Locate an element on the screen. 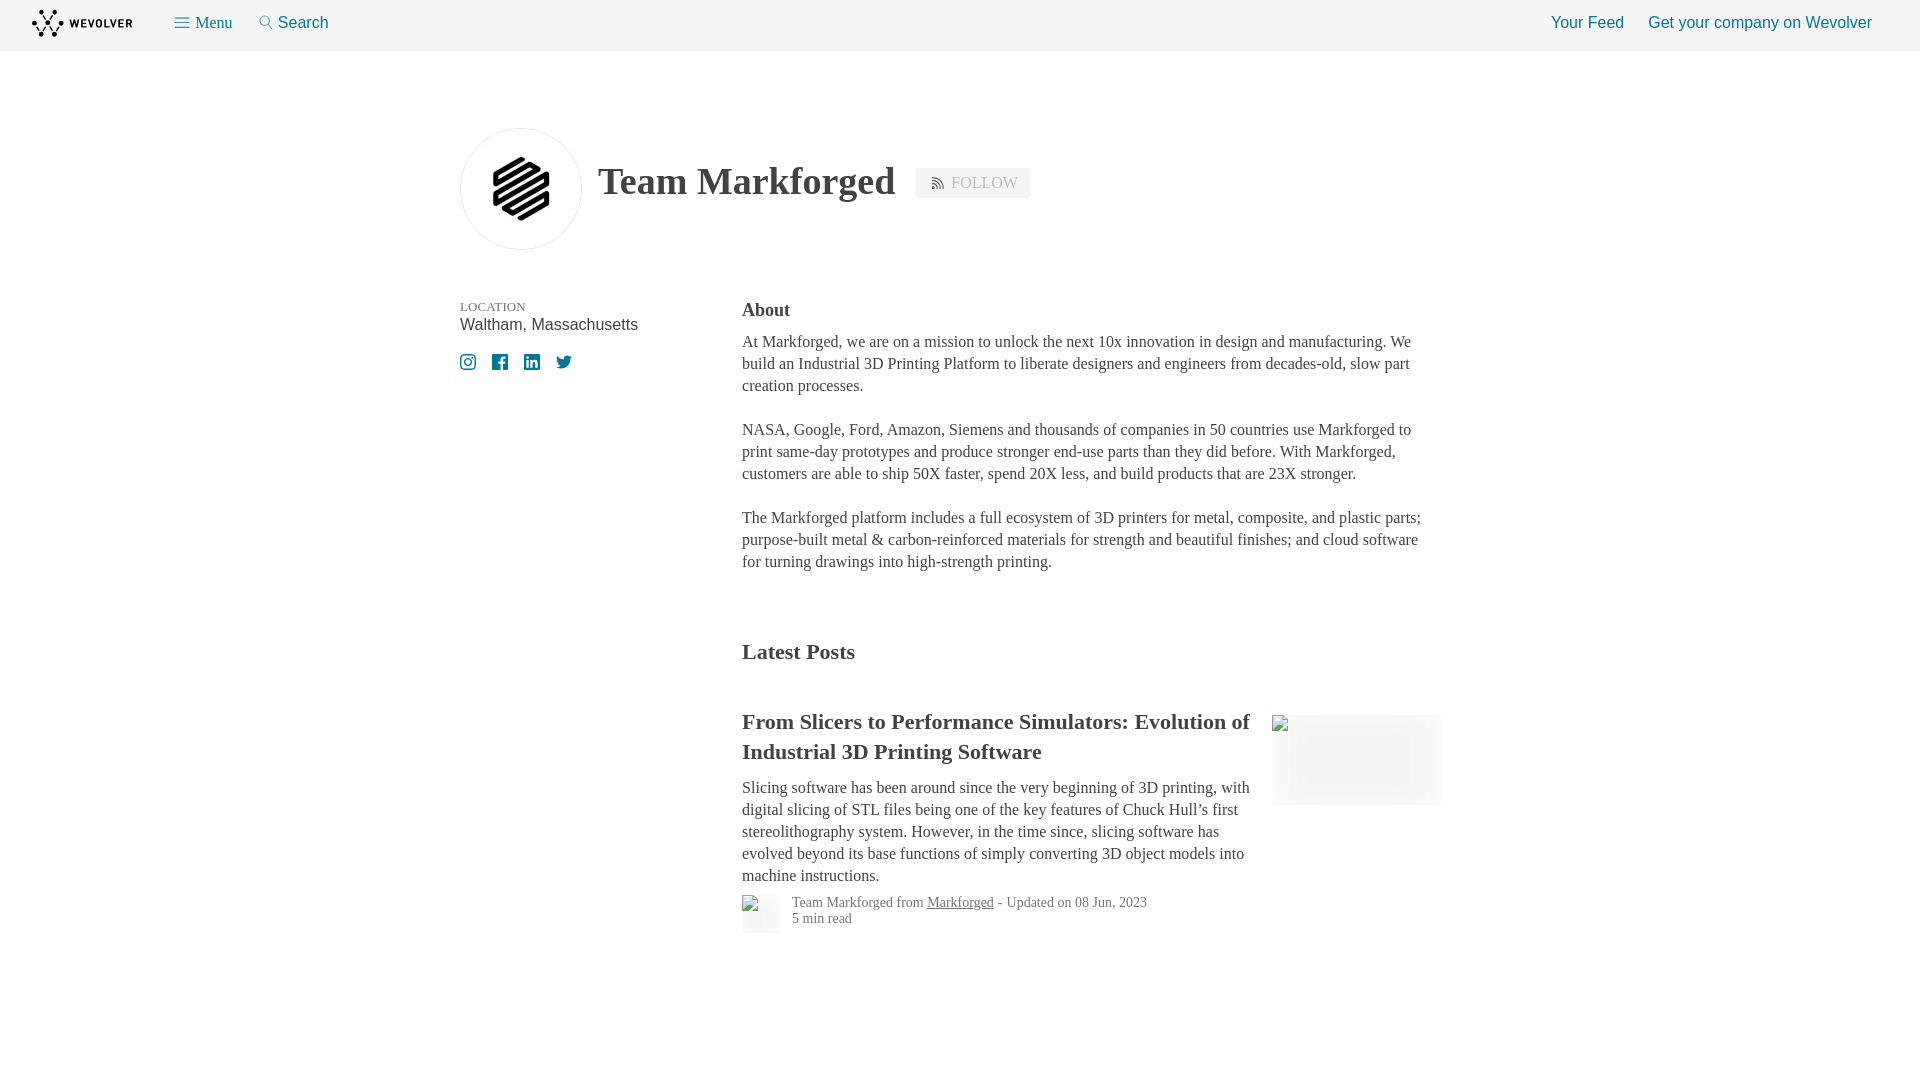  Get your company on Wevolver is located at coordinates (1760, 23).